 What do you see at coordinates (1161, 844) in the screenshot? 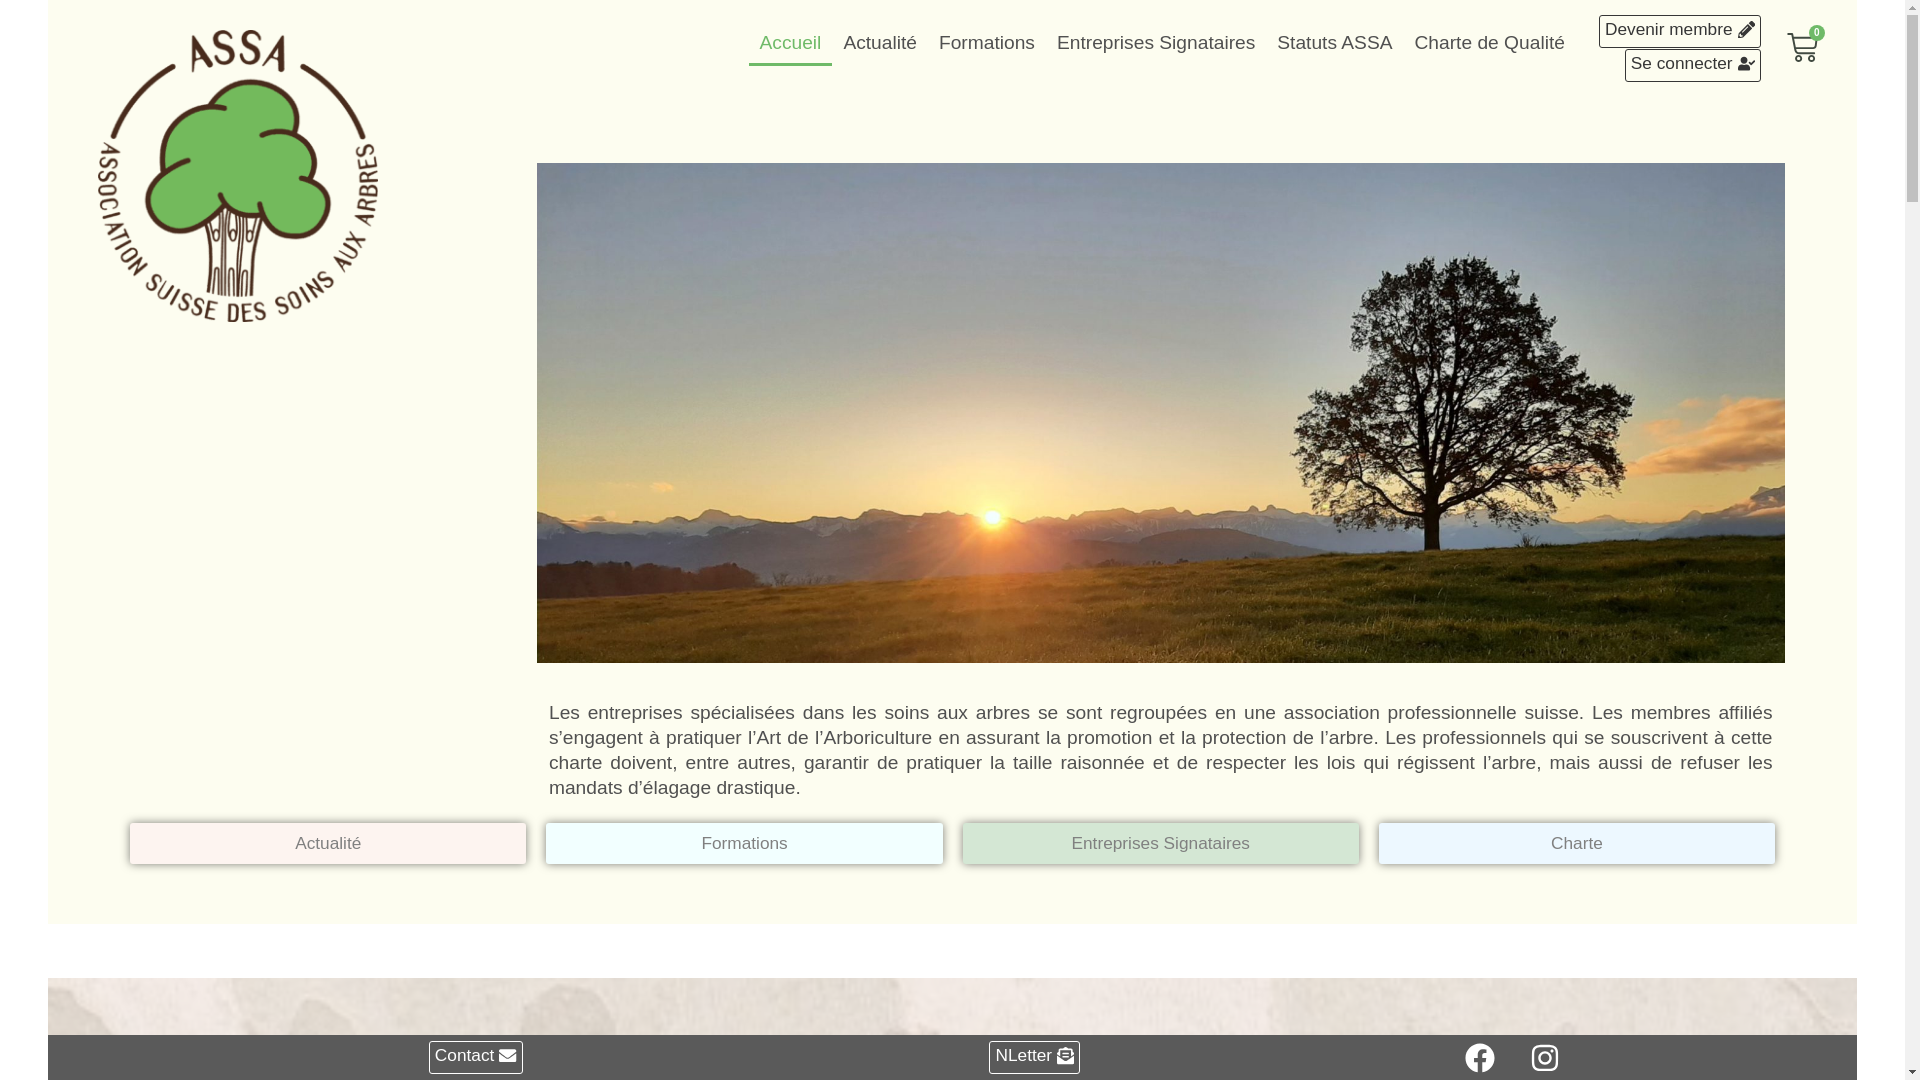
I see `Entreprises Signataires` at bounding box center [1161, 844].